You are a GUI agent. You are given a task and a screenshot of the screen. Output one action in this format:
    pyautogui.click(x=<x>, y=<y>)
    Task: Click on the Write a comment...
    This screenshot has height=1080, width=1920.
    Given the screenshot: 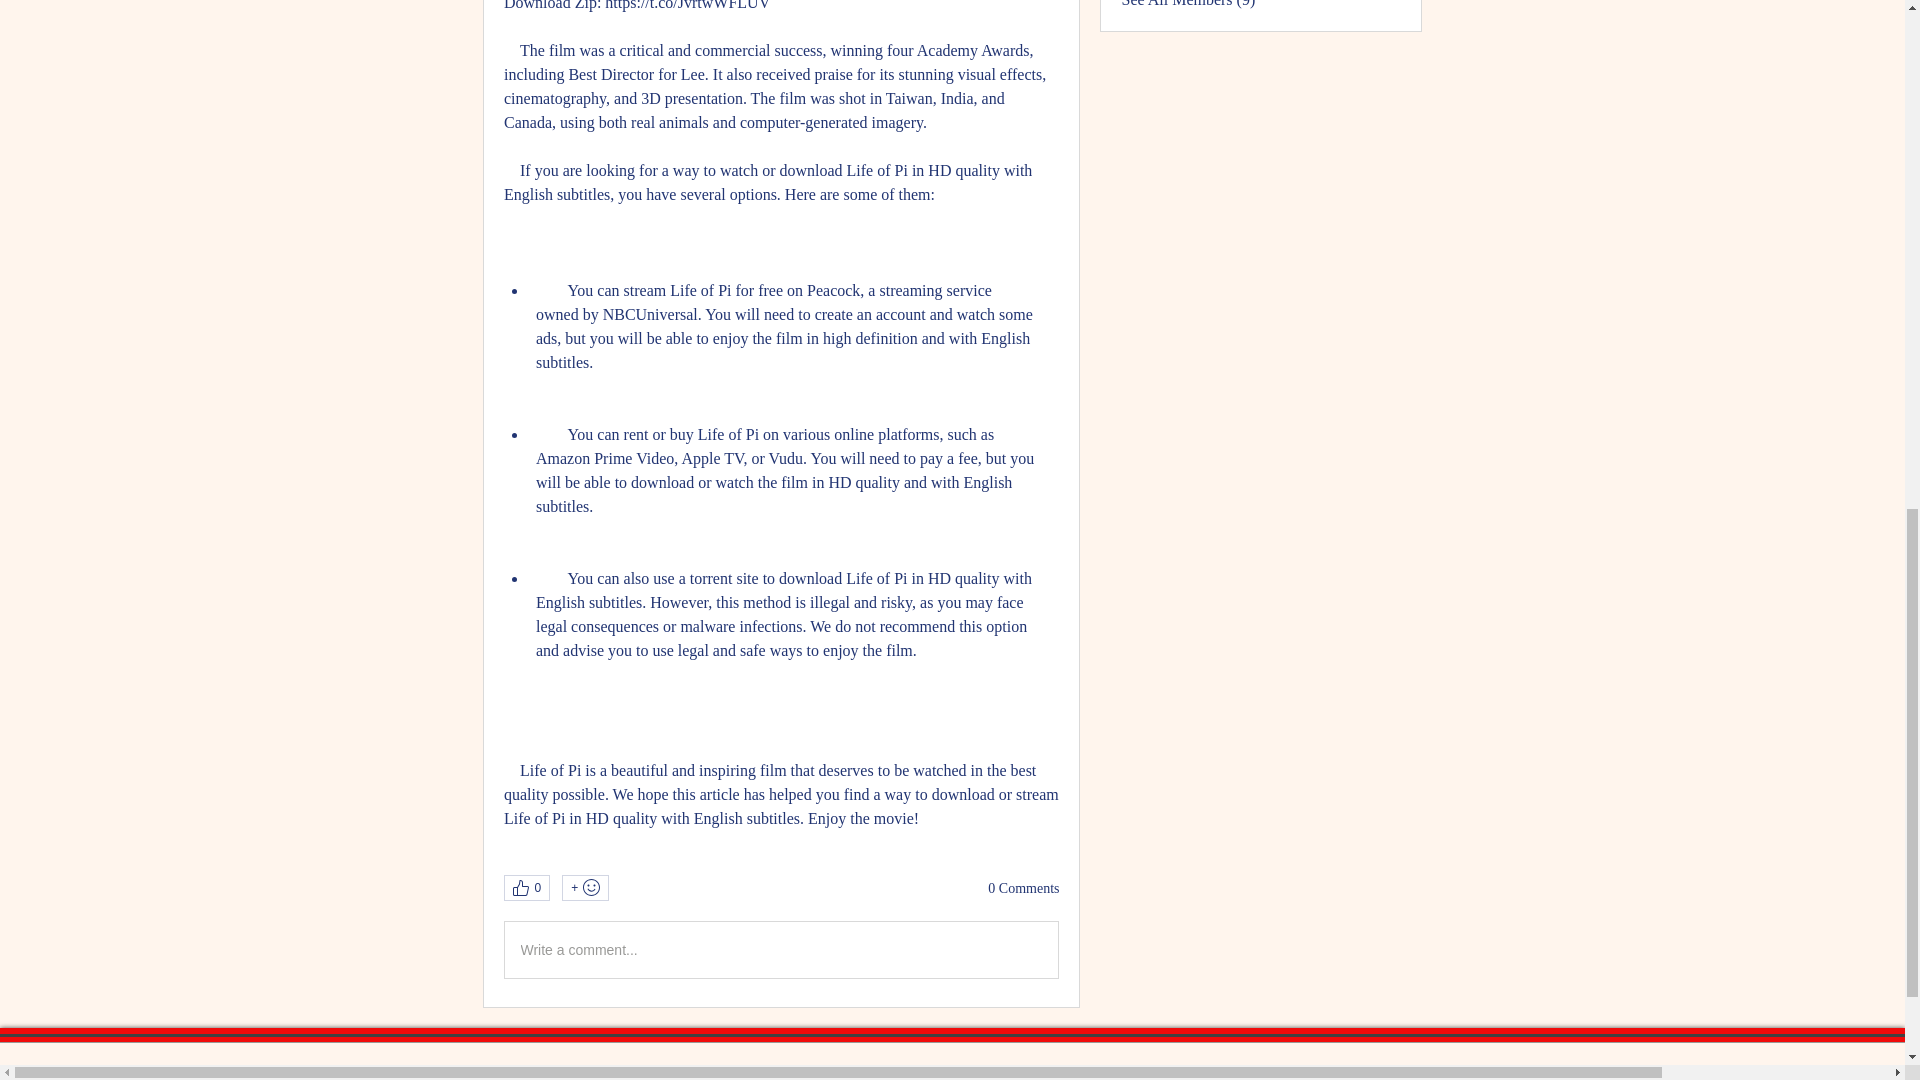 What is the action you would take?
    pyautogui.click(x=780, y=950)
    